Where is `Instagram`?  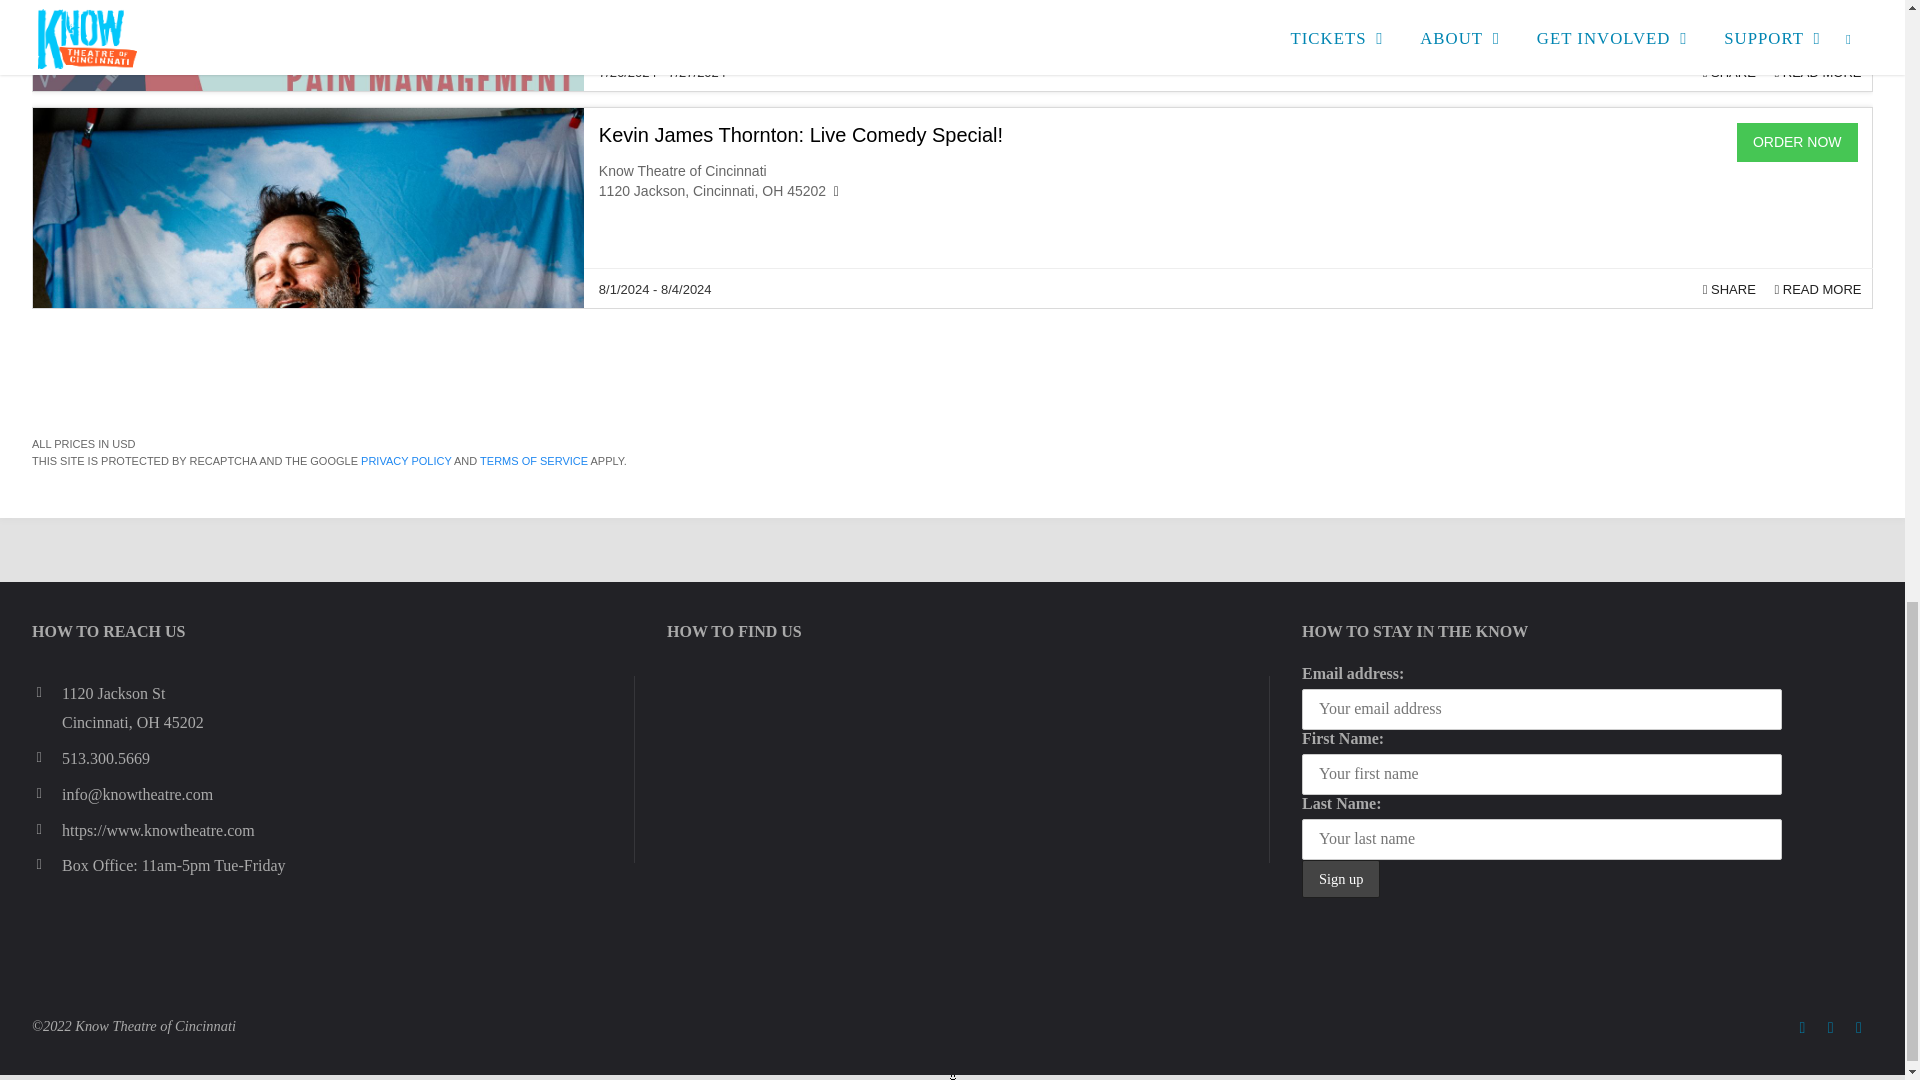
Instagram is located at coordinates (1859, 1028).